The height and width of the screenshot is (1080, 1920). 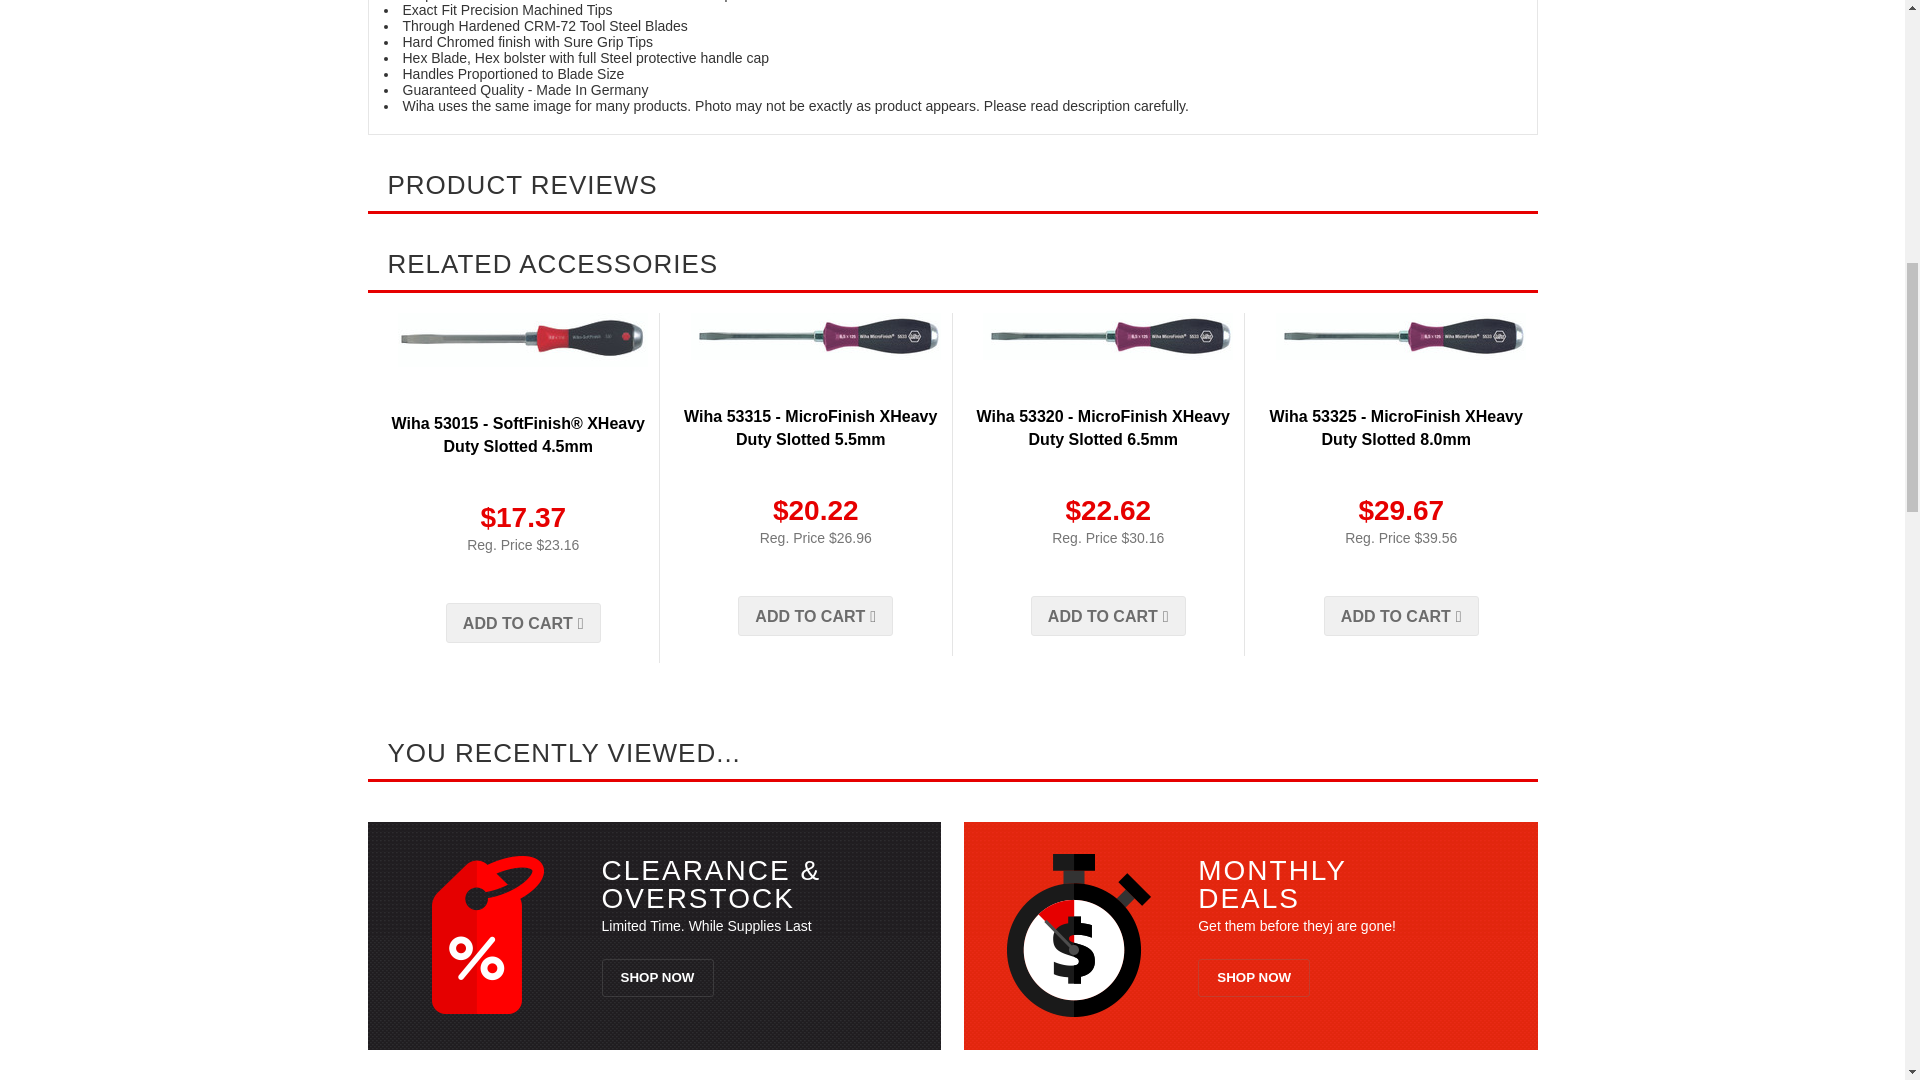 I want to click on Add To Cart, so click(x=1108, y=616).